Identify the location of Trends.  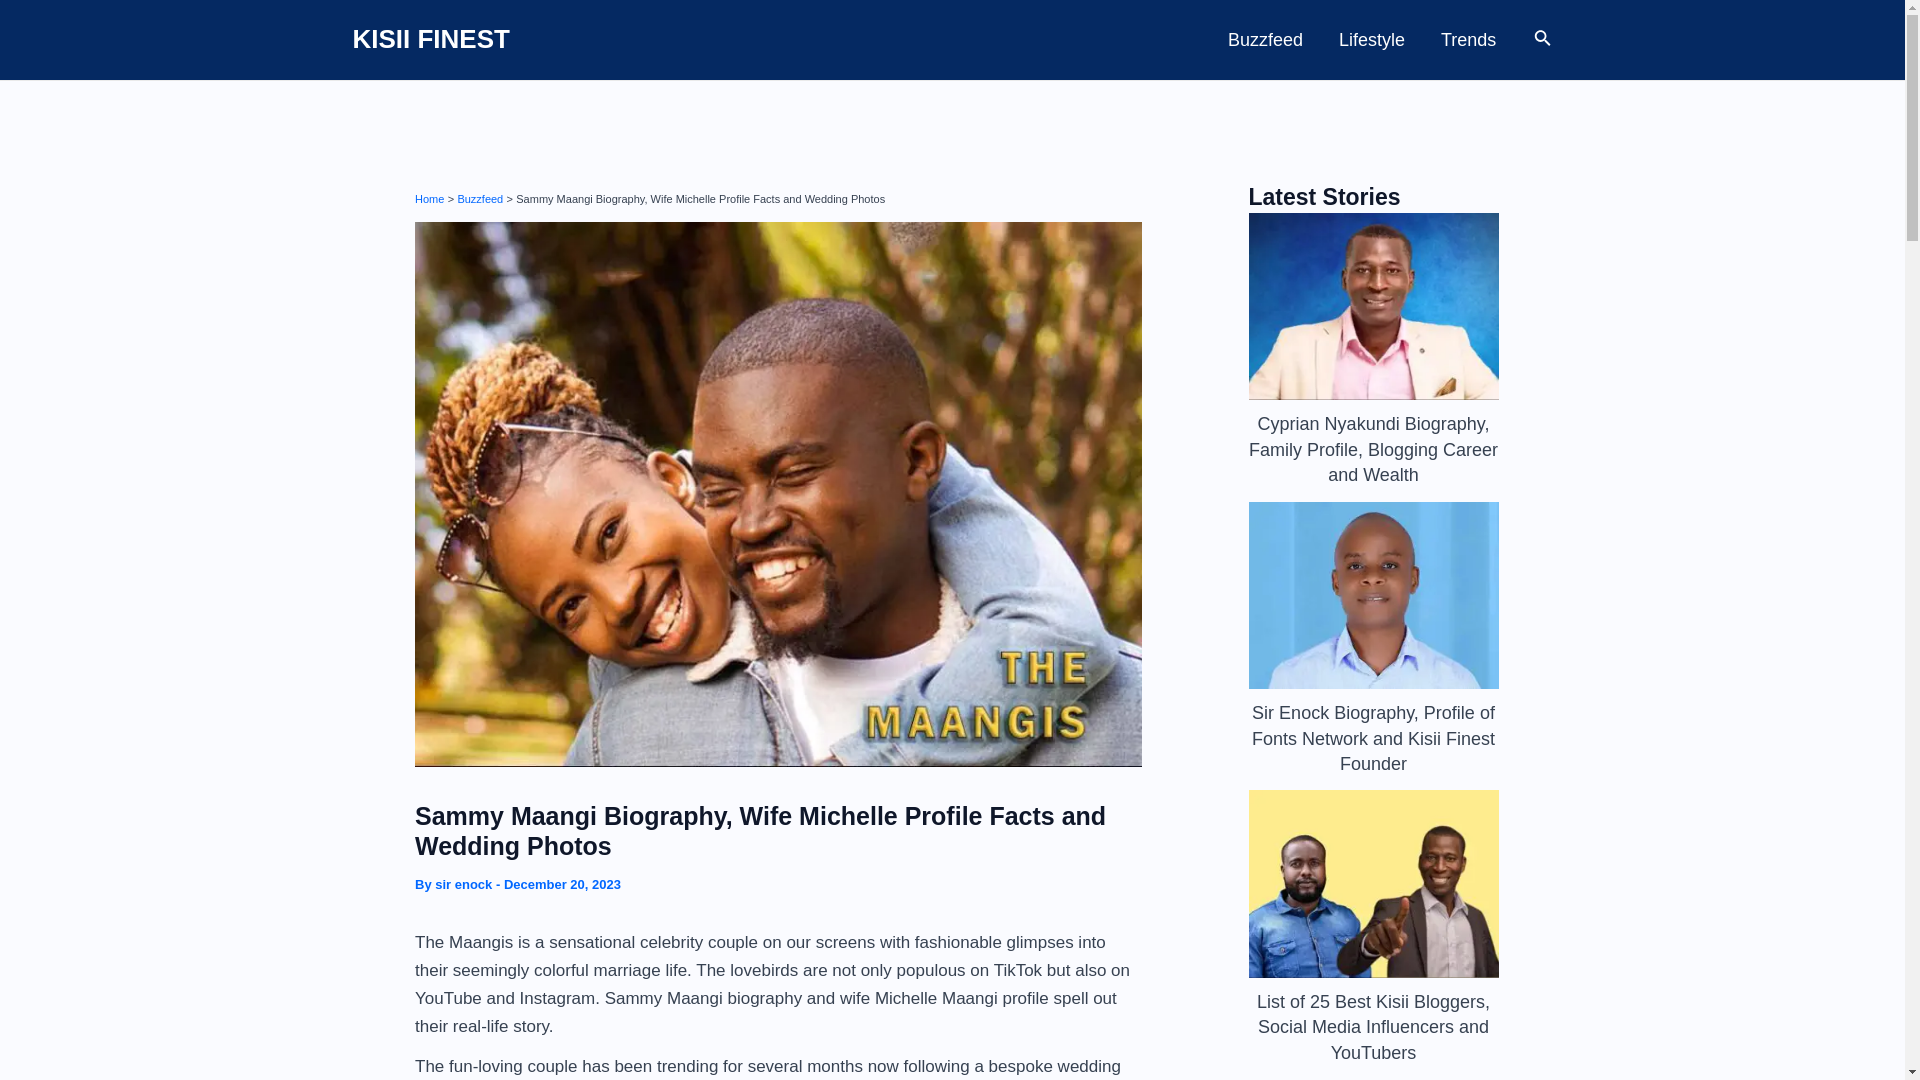
(1468, 40).